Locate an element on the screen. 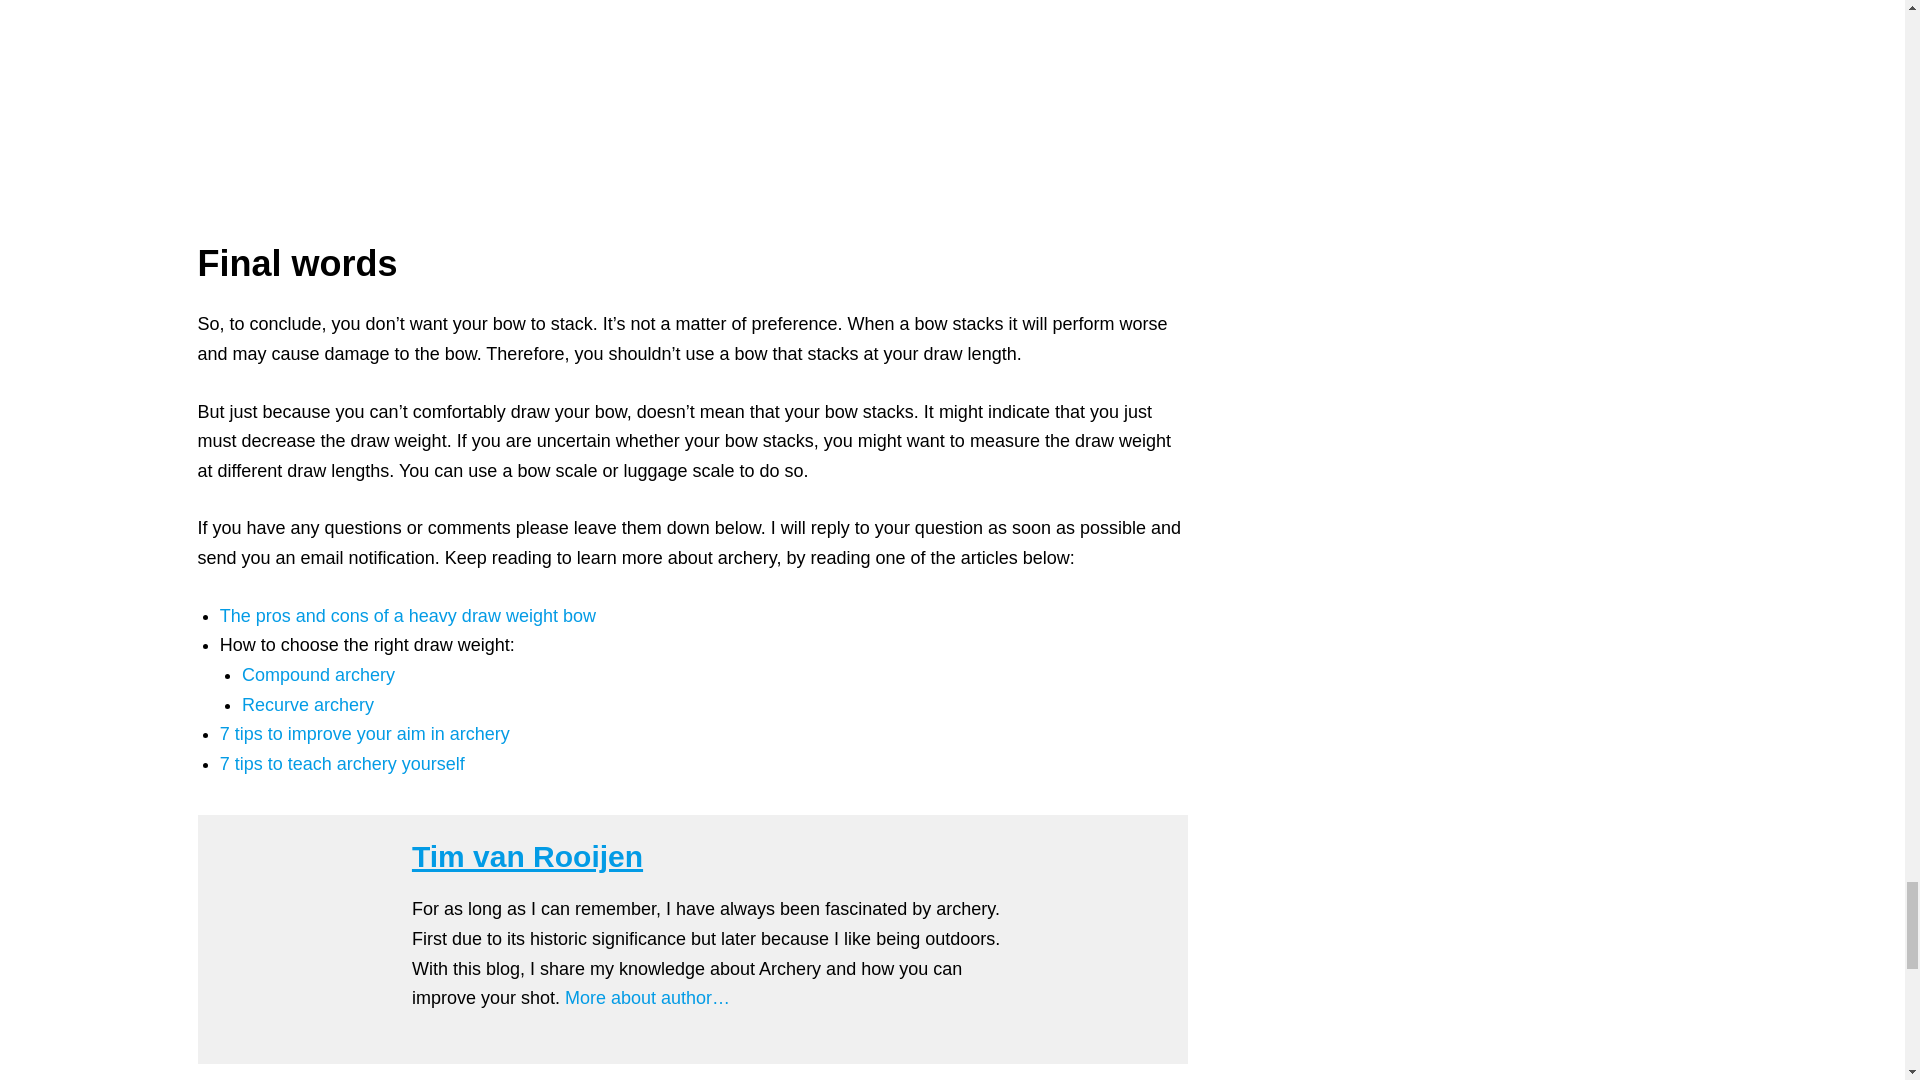  Draw graph beginners bow is located at coordinates (948, 64).